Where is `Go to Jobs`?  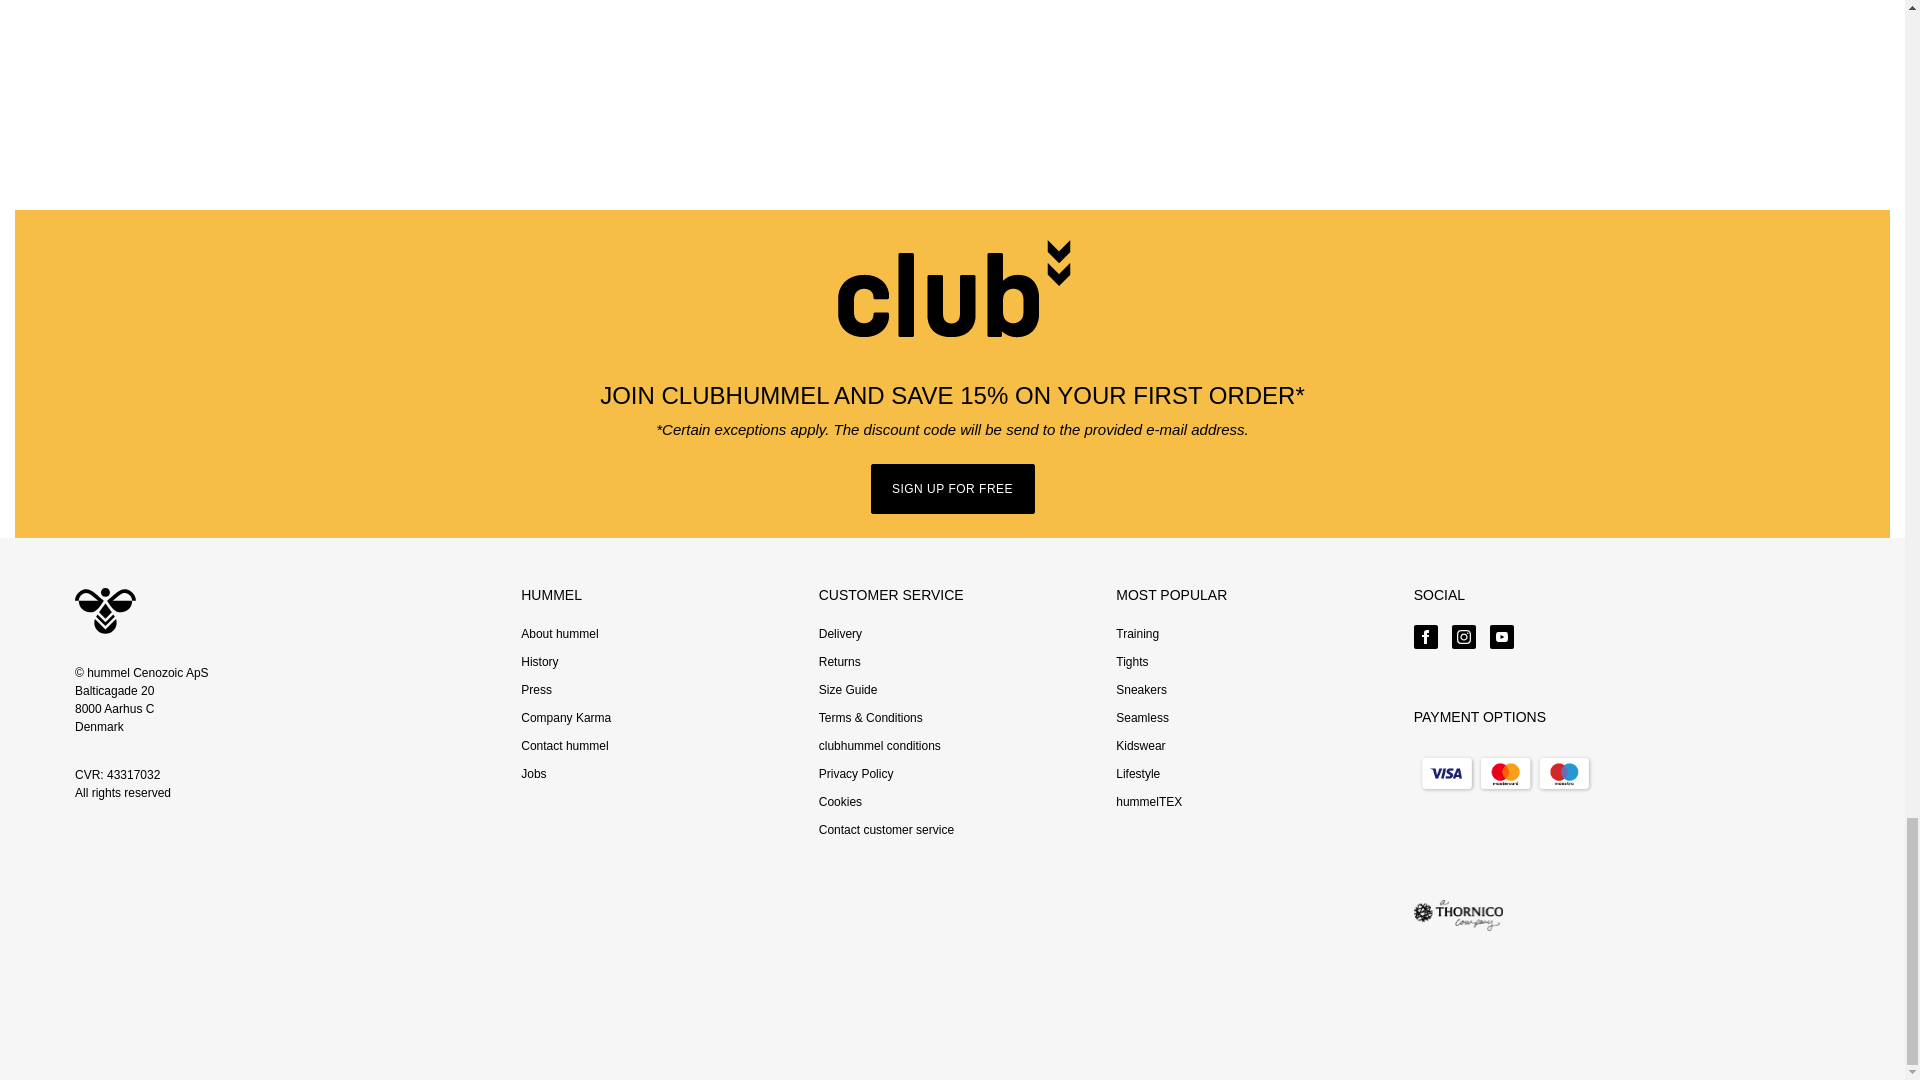
Go to Jobs is located at coordinates (532, 773).